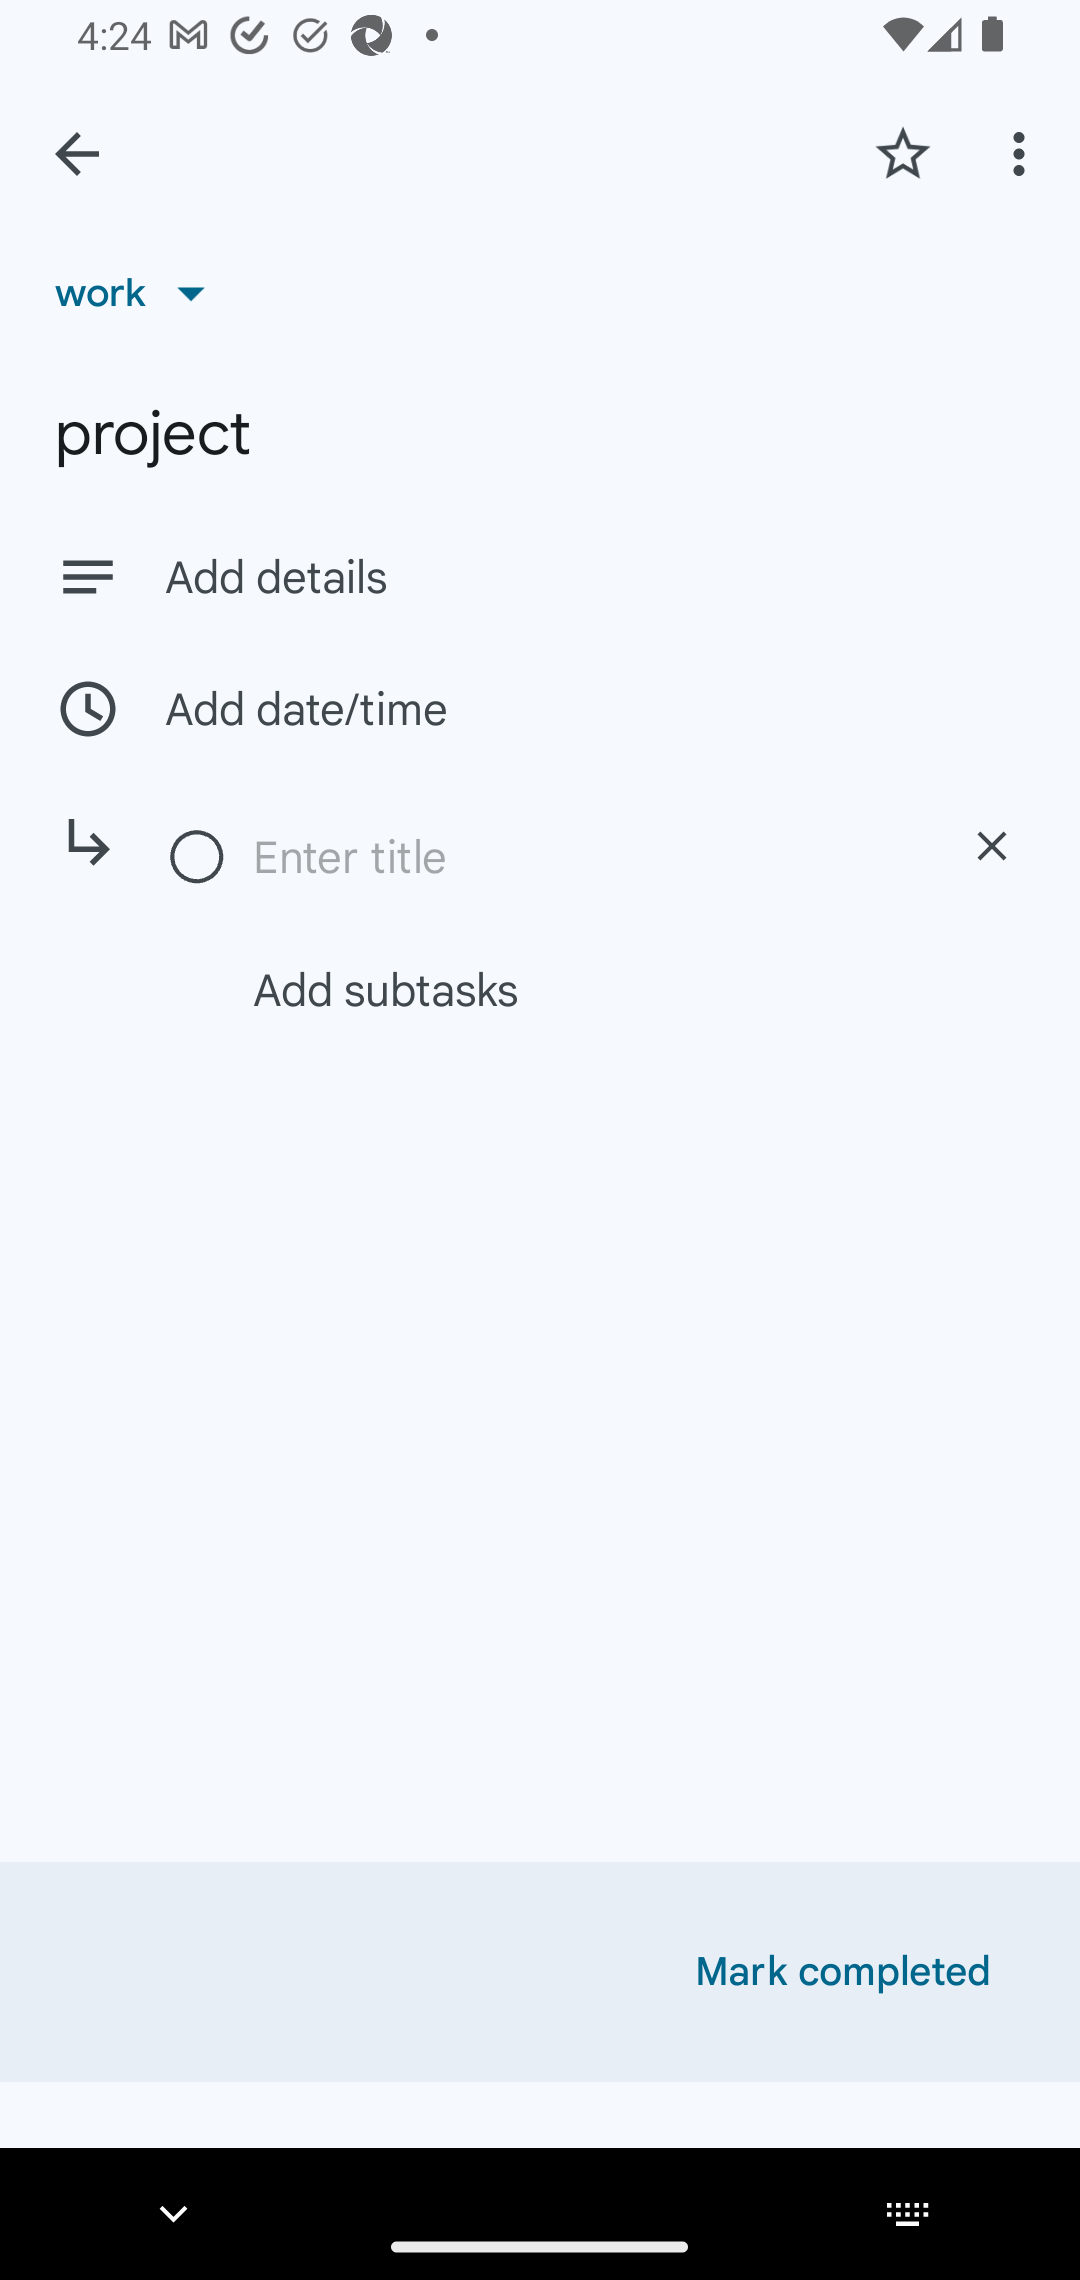 The height and width of the screenshot is (2280, 1080). I want to click on Add details, so click(594, 578).